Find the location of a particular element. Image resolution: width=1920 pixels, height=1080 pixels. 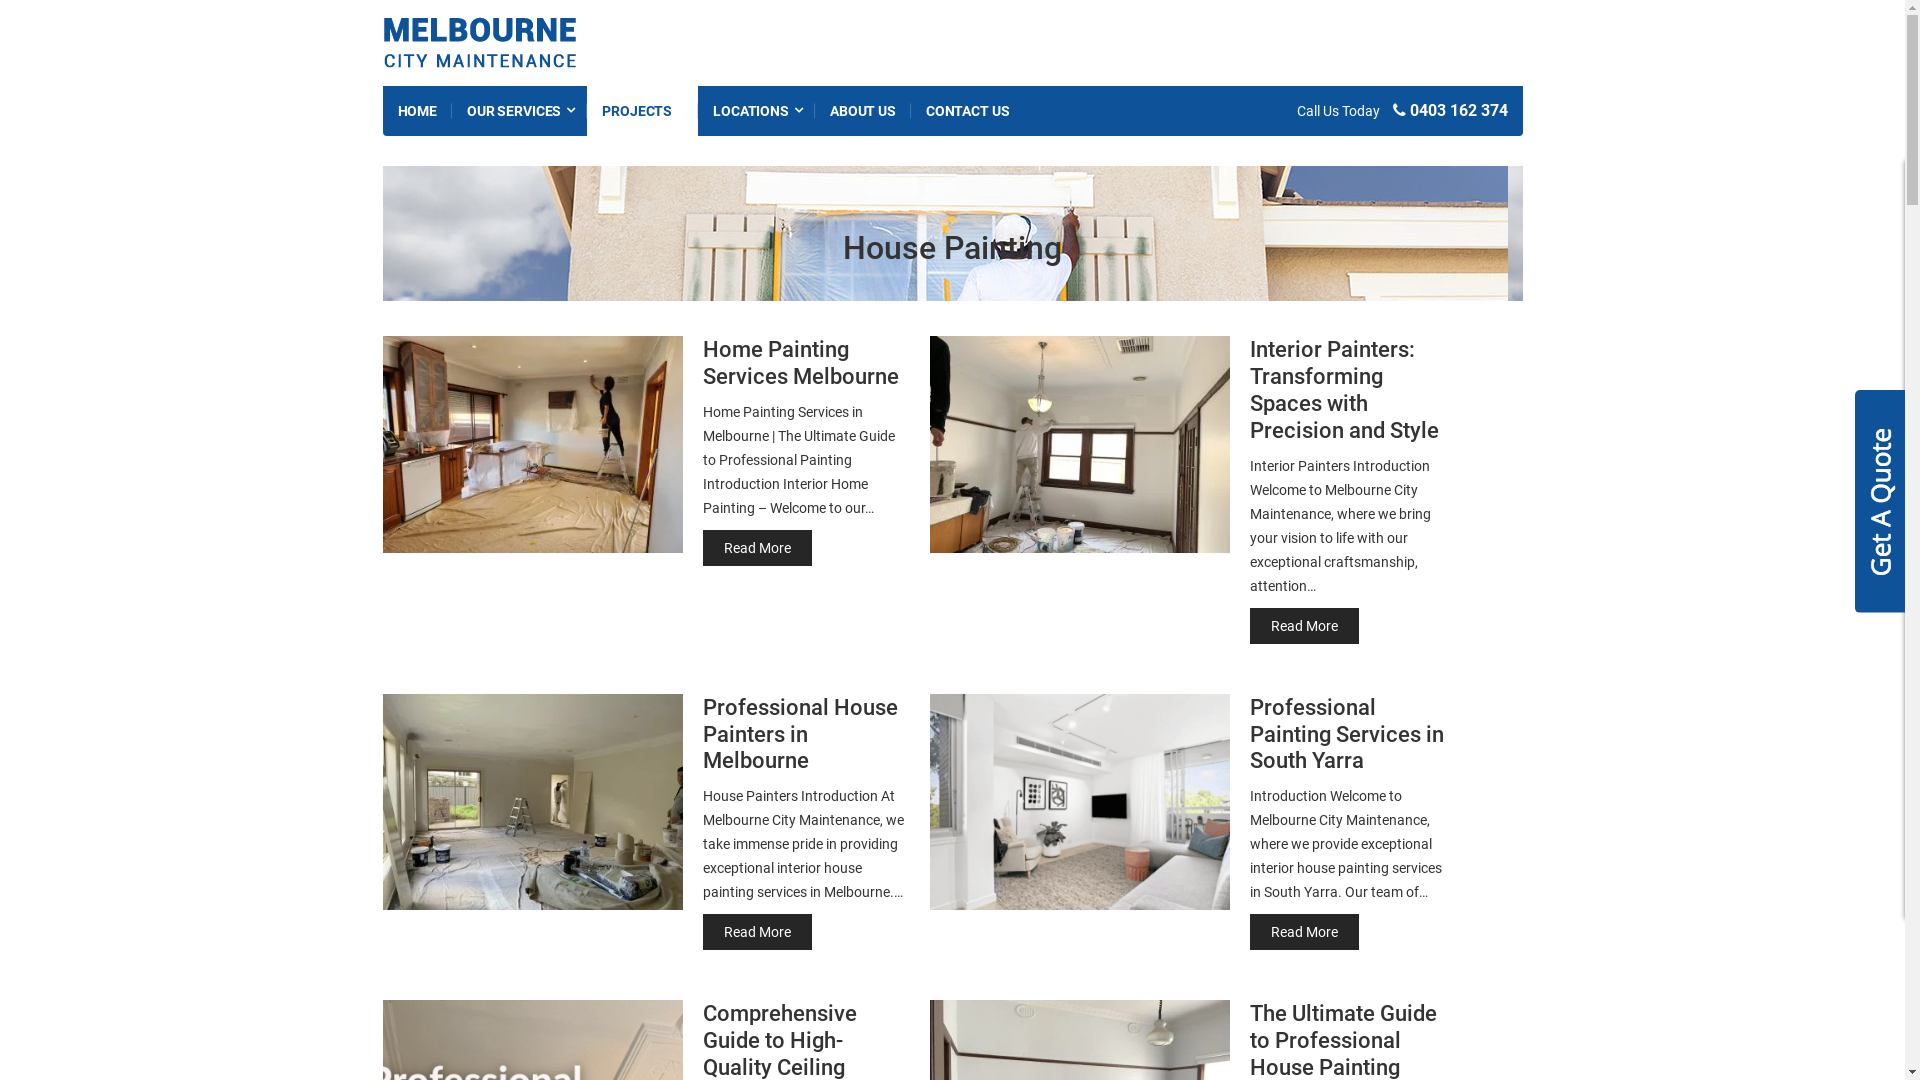

Read More is located at coordinates (1304, 626).